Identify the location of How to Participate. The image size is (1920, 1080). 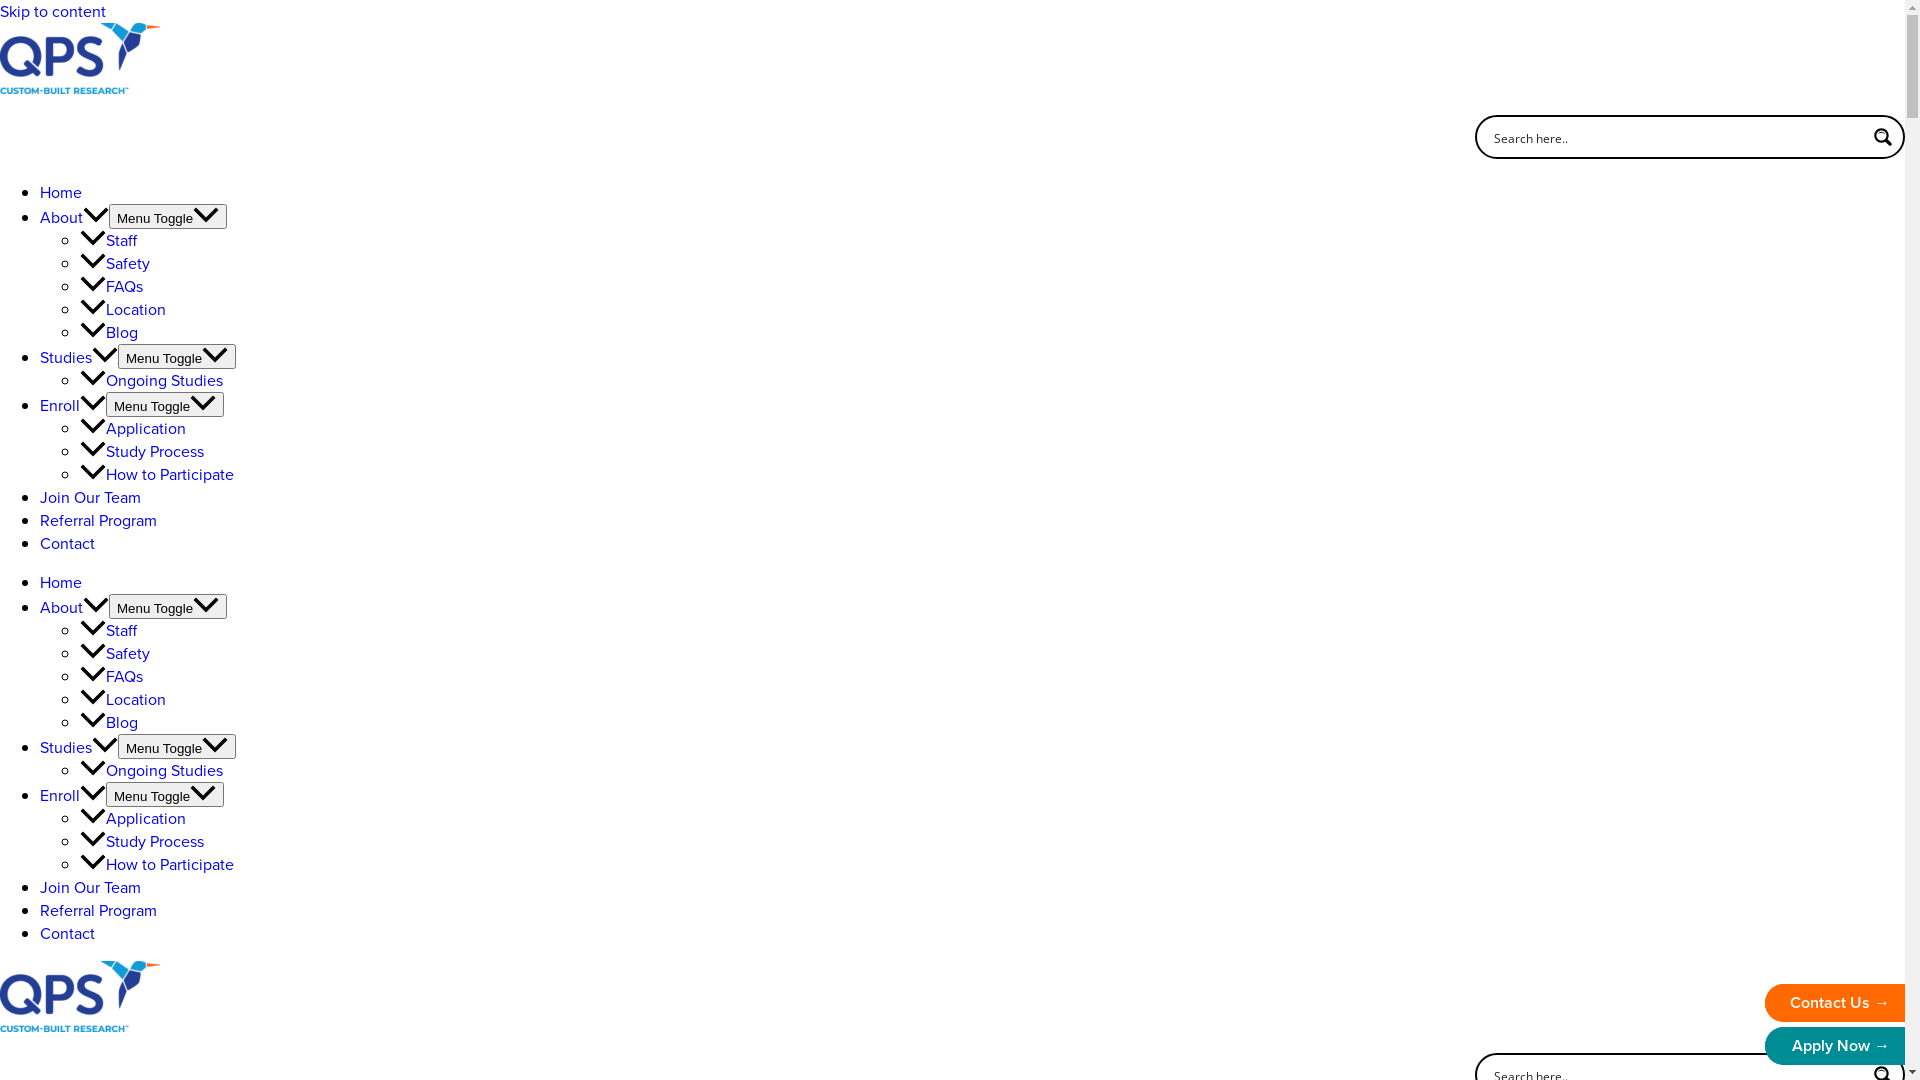
(157, 474).